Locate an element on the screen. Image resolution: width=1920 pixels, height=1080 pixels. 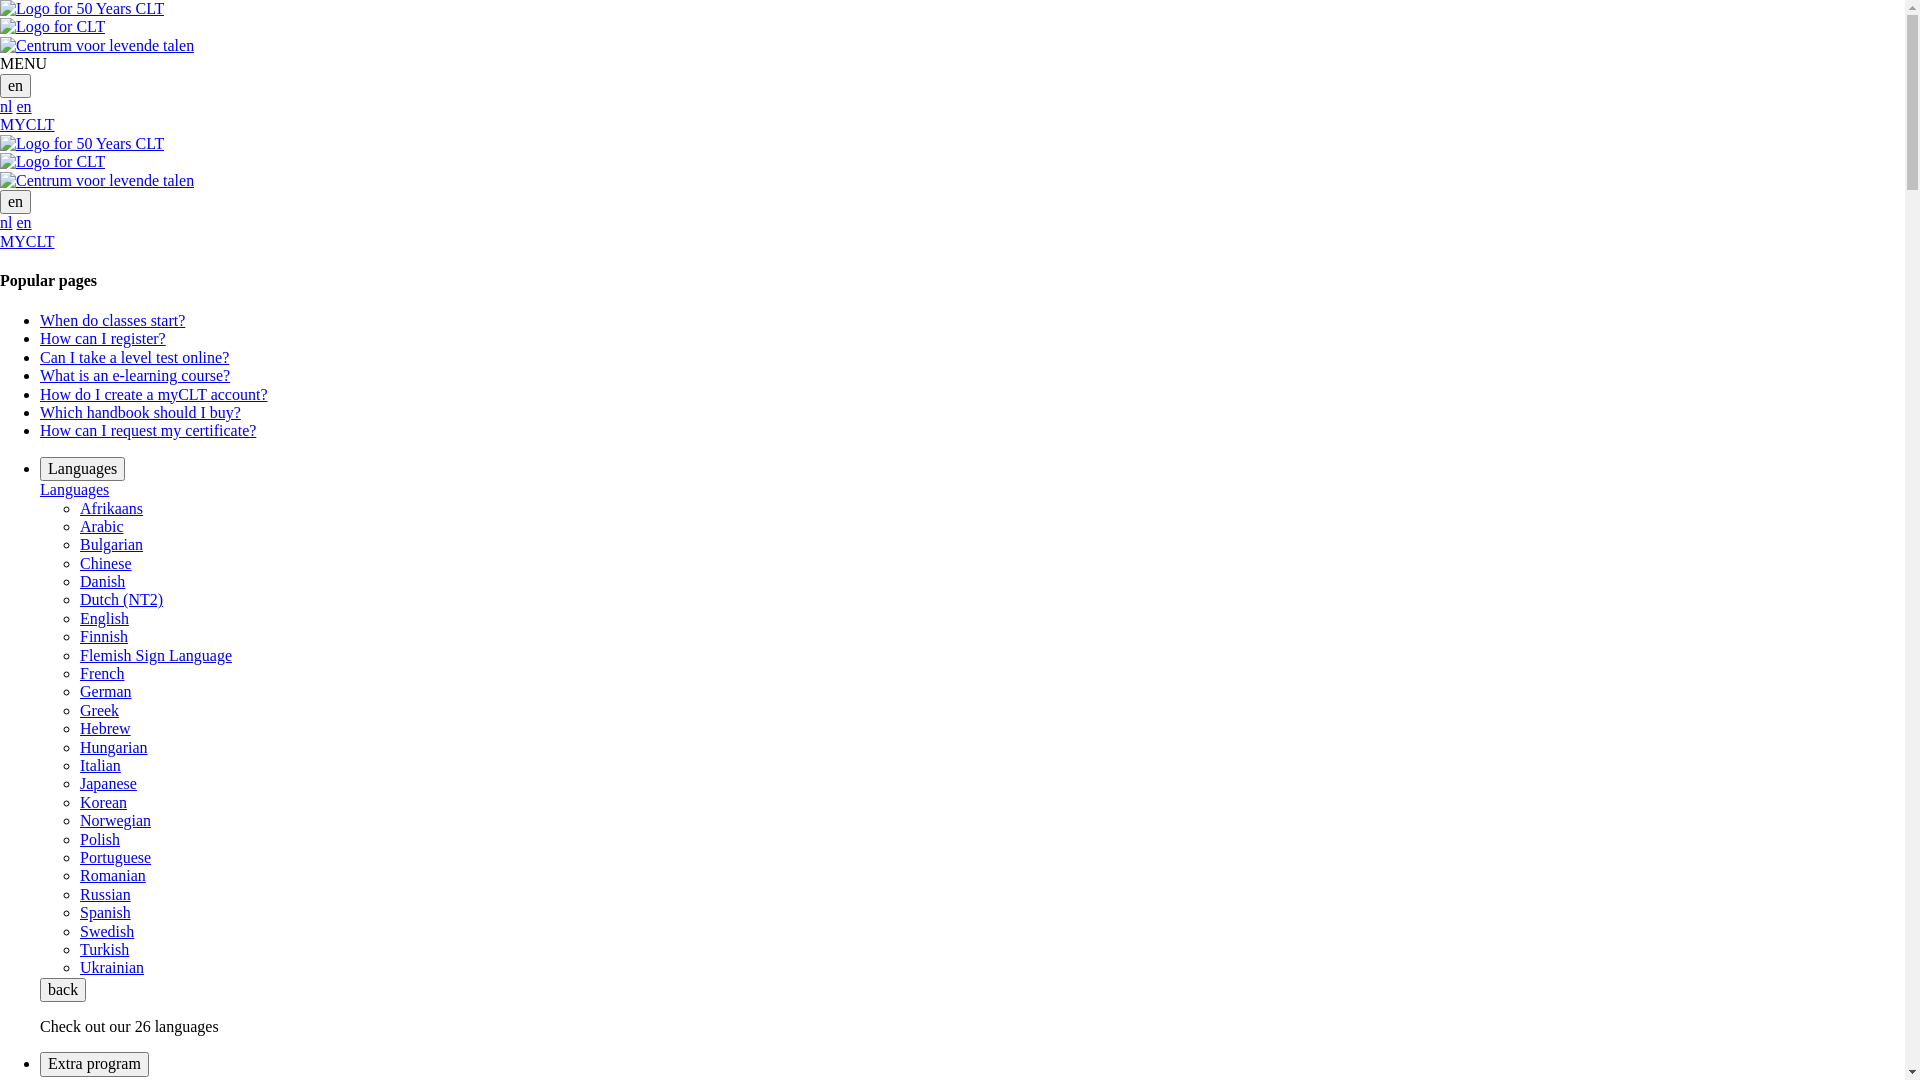
en is located at coordinates (16, 202).